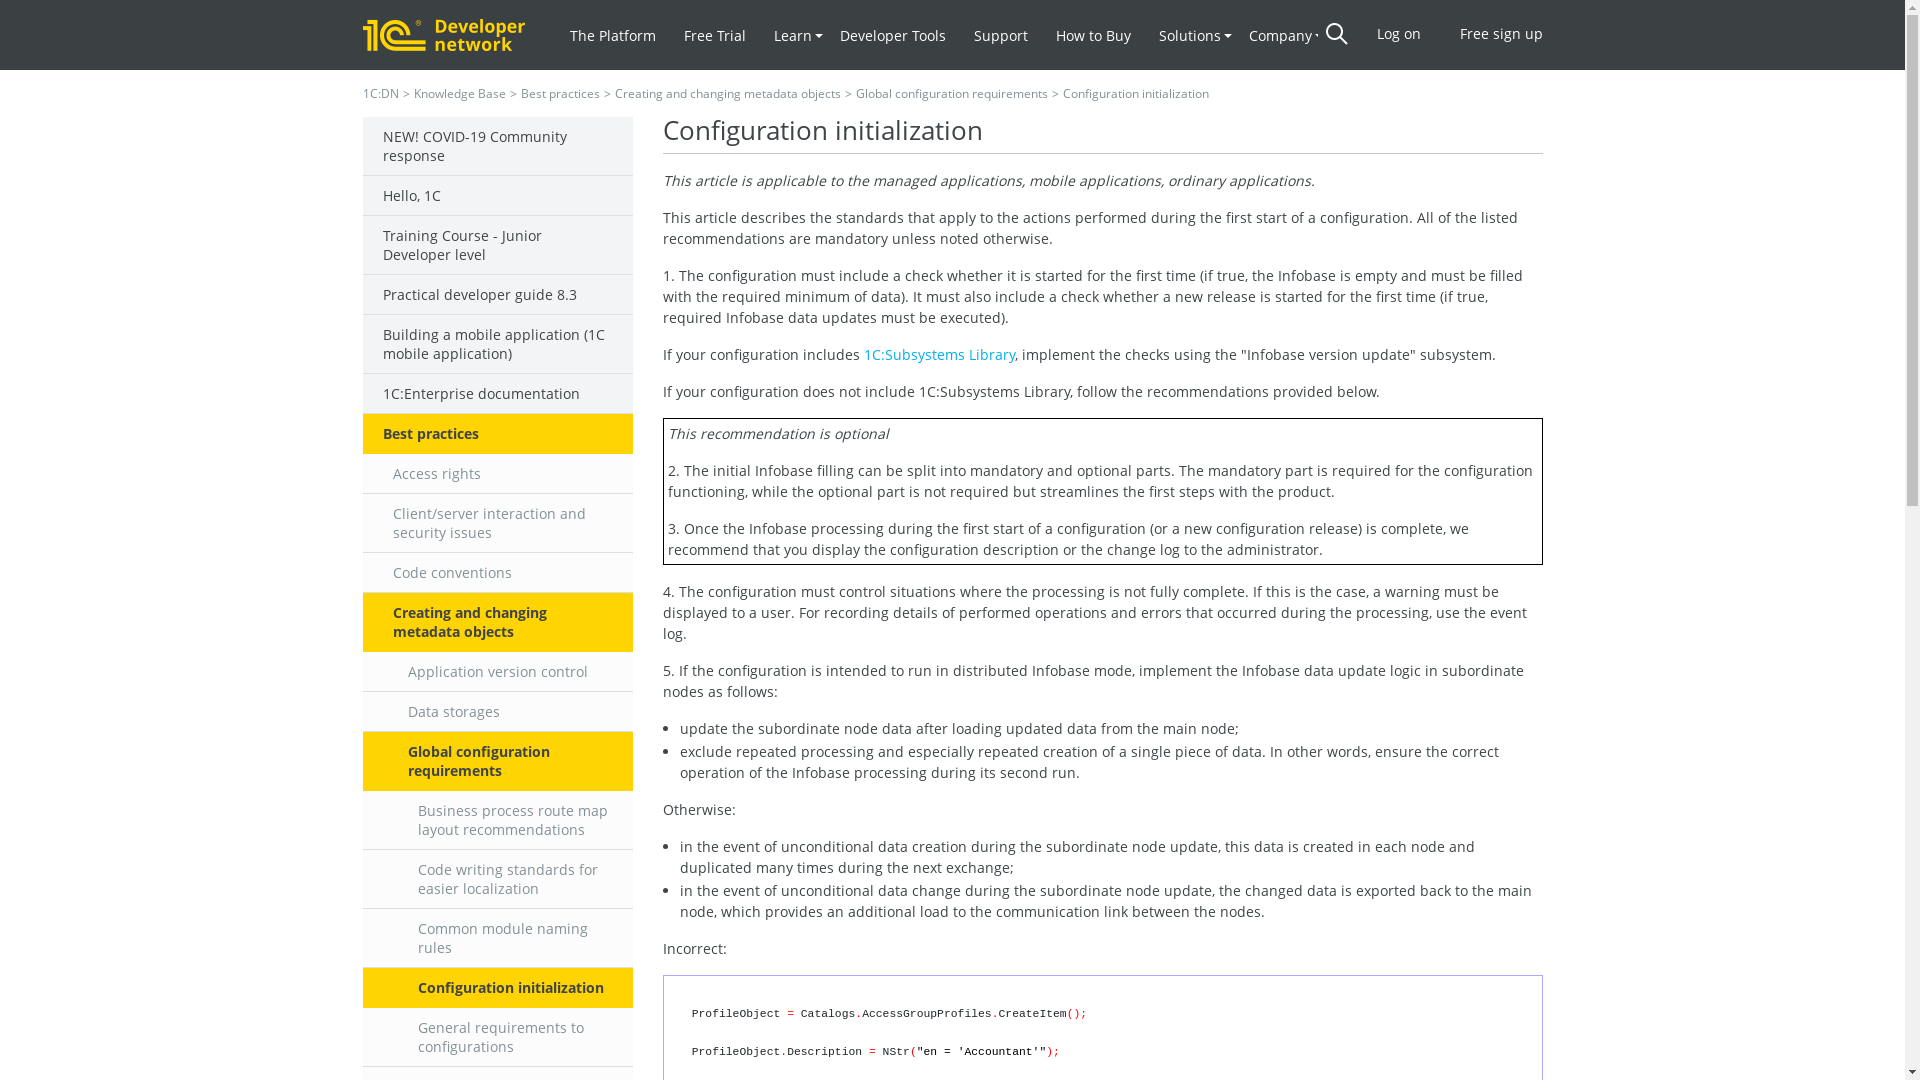 The image size is (1920, 1080). I want to click on Developer Tools, so click(893, 36).